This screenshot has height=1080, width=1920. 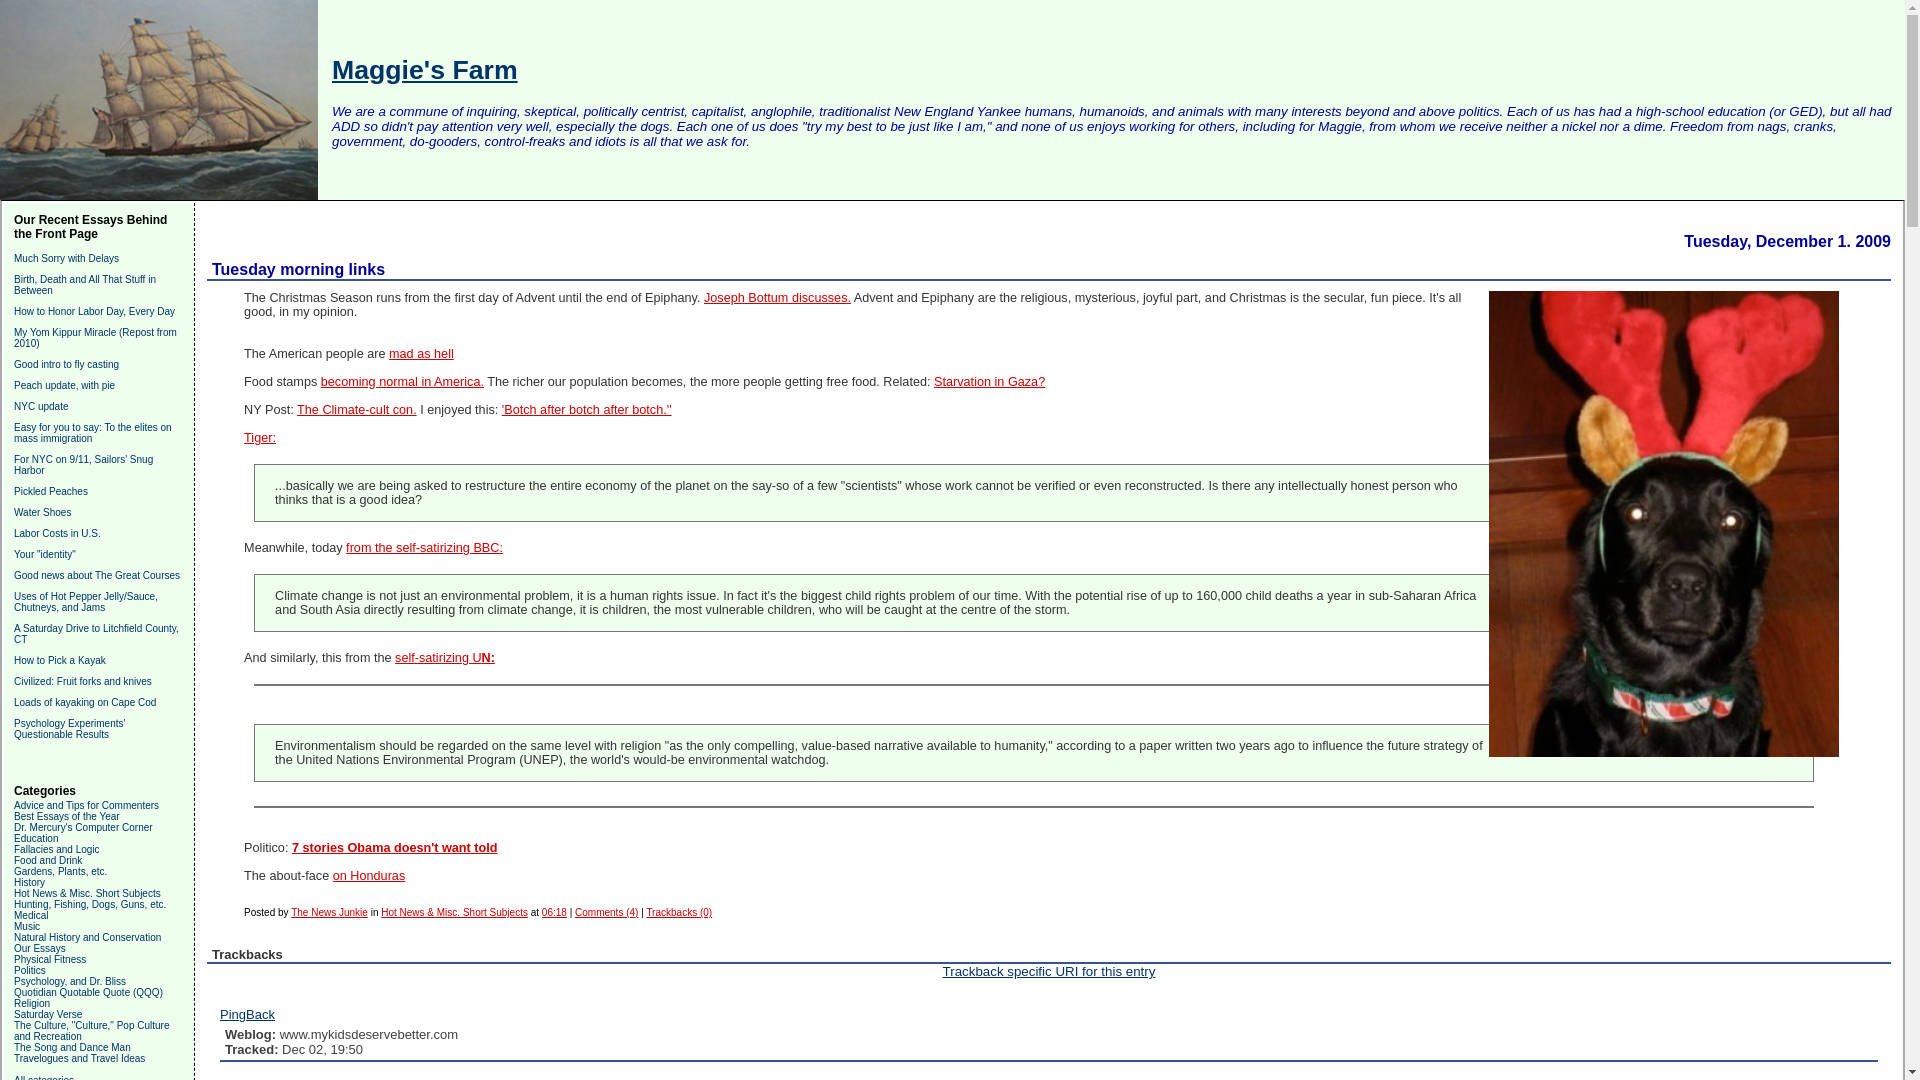 I want to click on Easy for you to say: To the elites on mass immigration, so click(x=92, y=432).